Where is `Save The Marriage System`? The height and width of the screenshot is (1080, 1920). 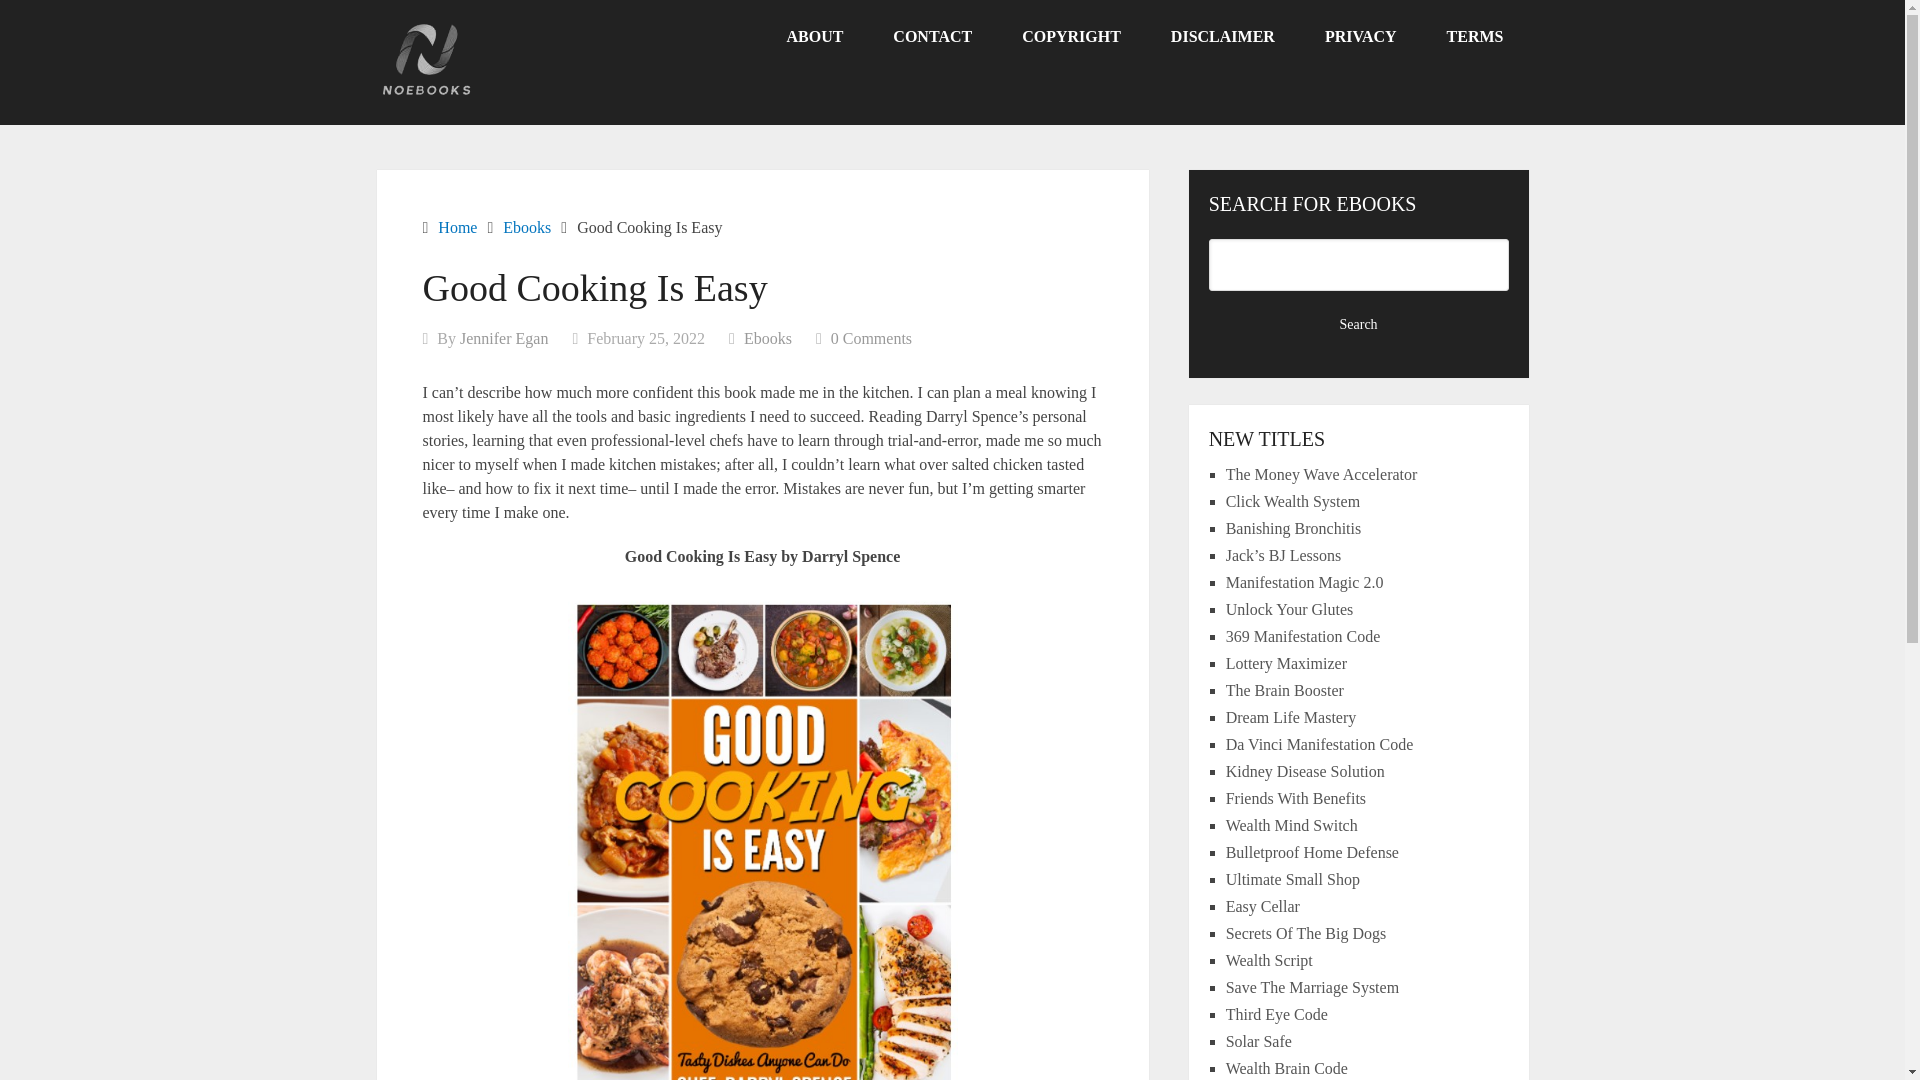 Save The Marriage System is located at coordinates (1312, 986).